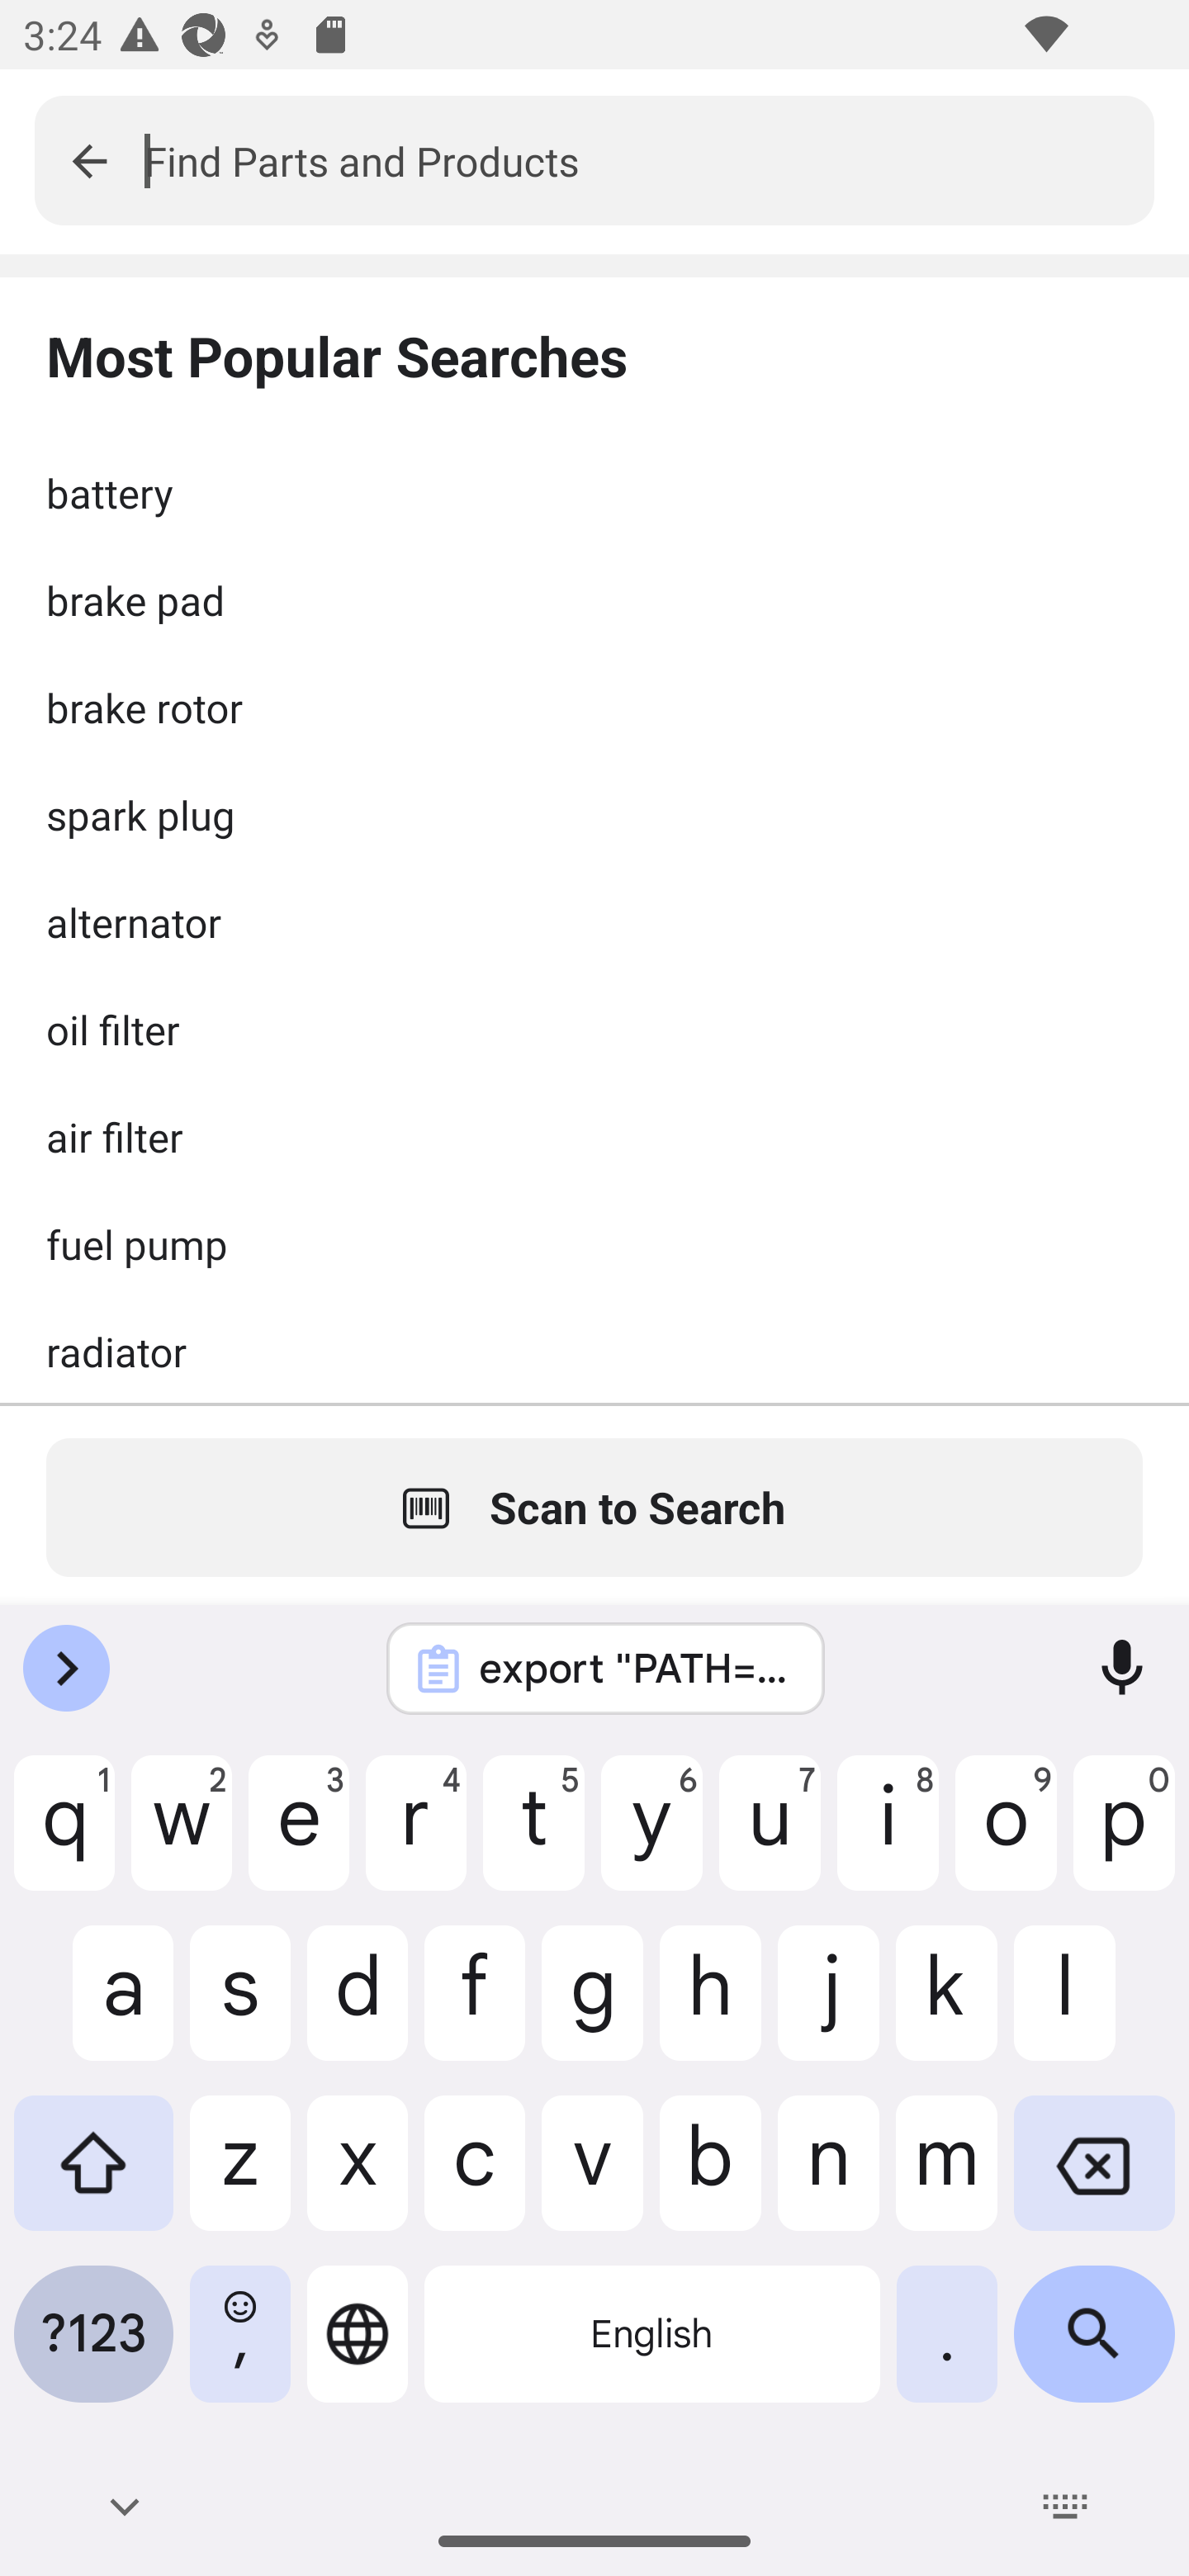  Describe the element at coordinates (594, 1029) in the screenshot. I see `oil filter` at that location.